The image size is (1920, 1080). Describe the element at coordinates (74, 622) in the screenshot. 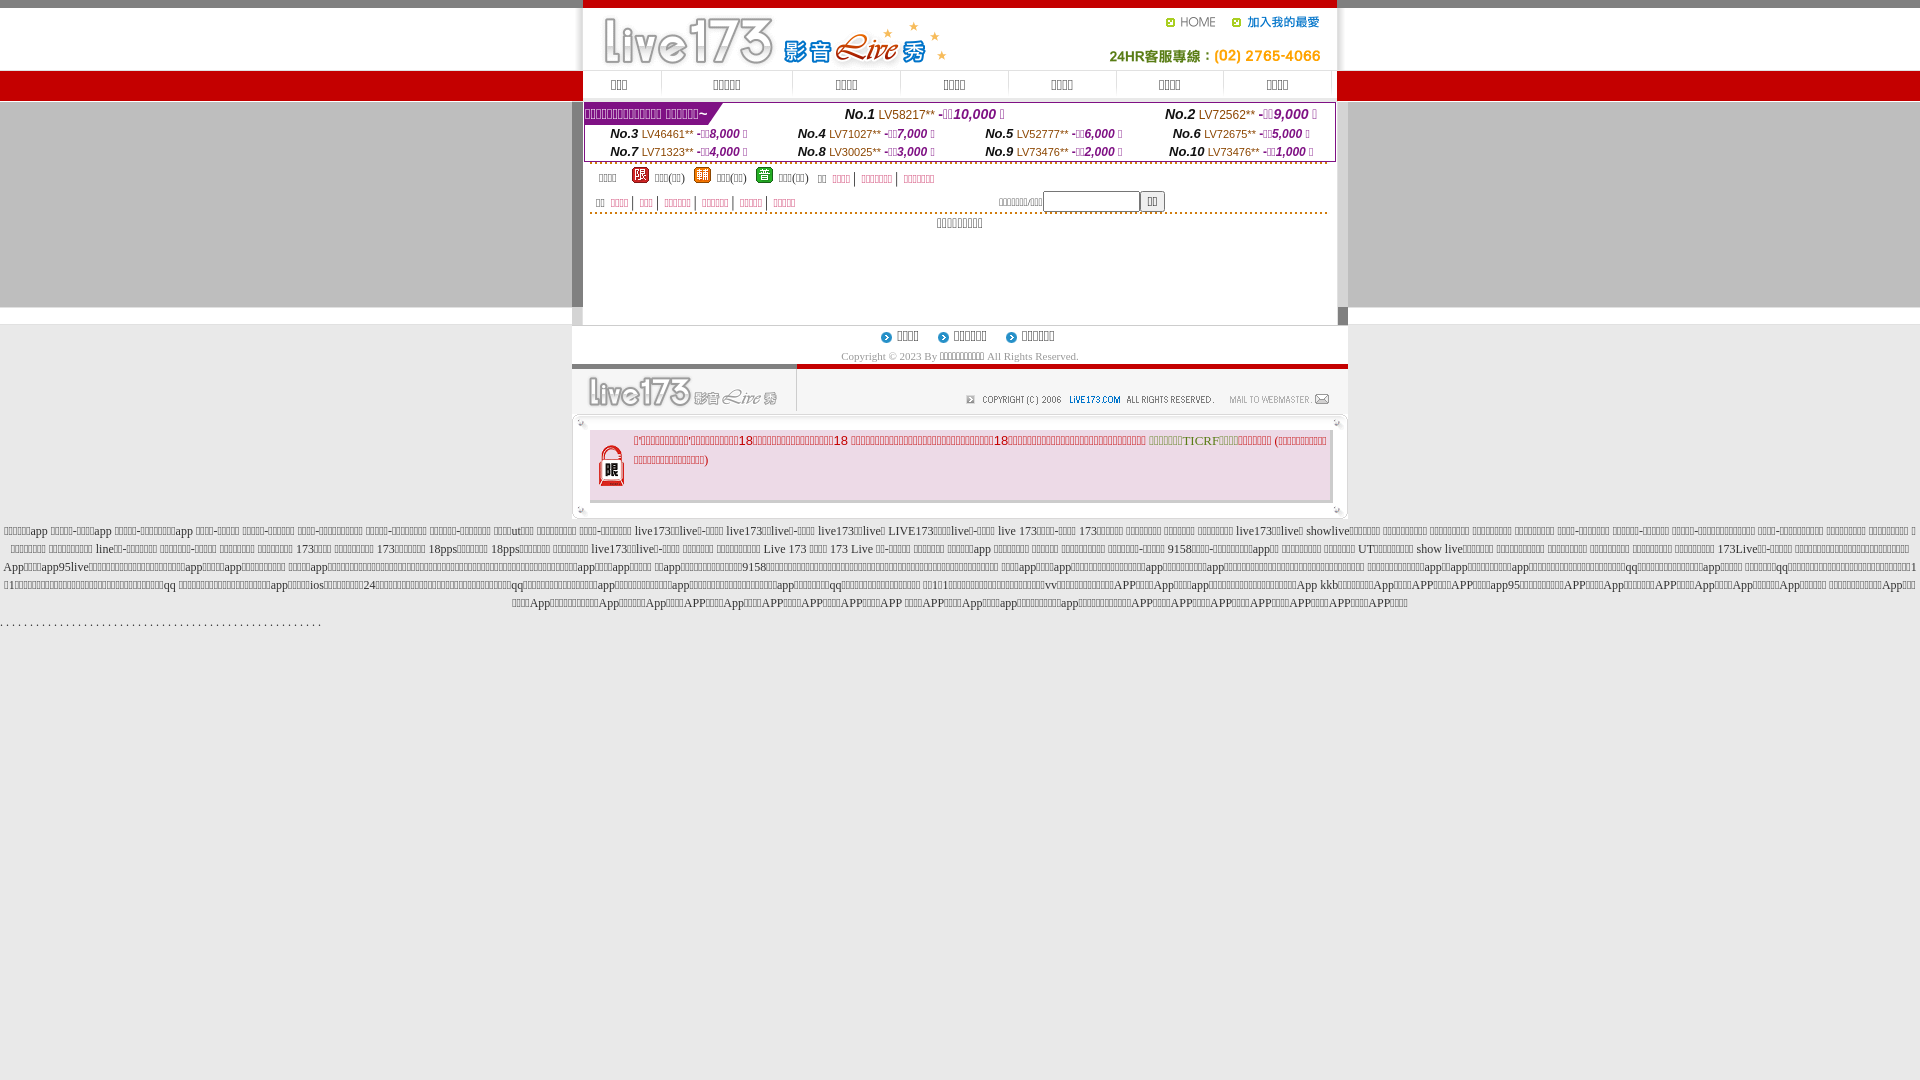

I see `.` at that location.